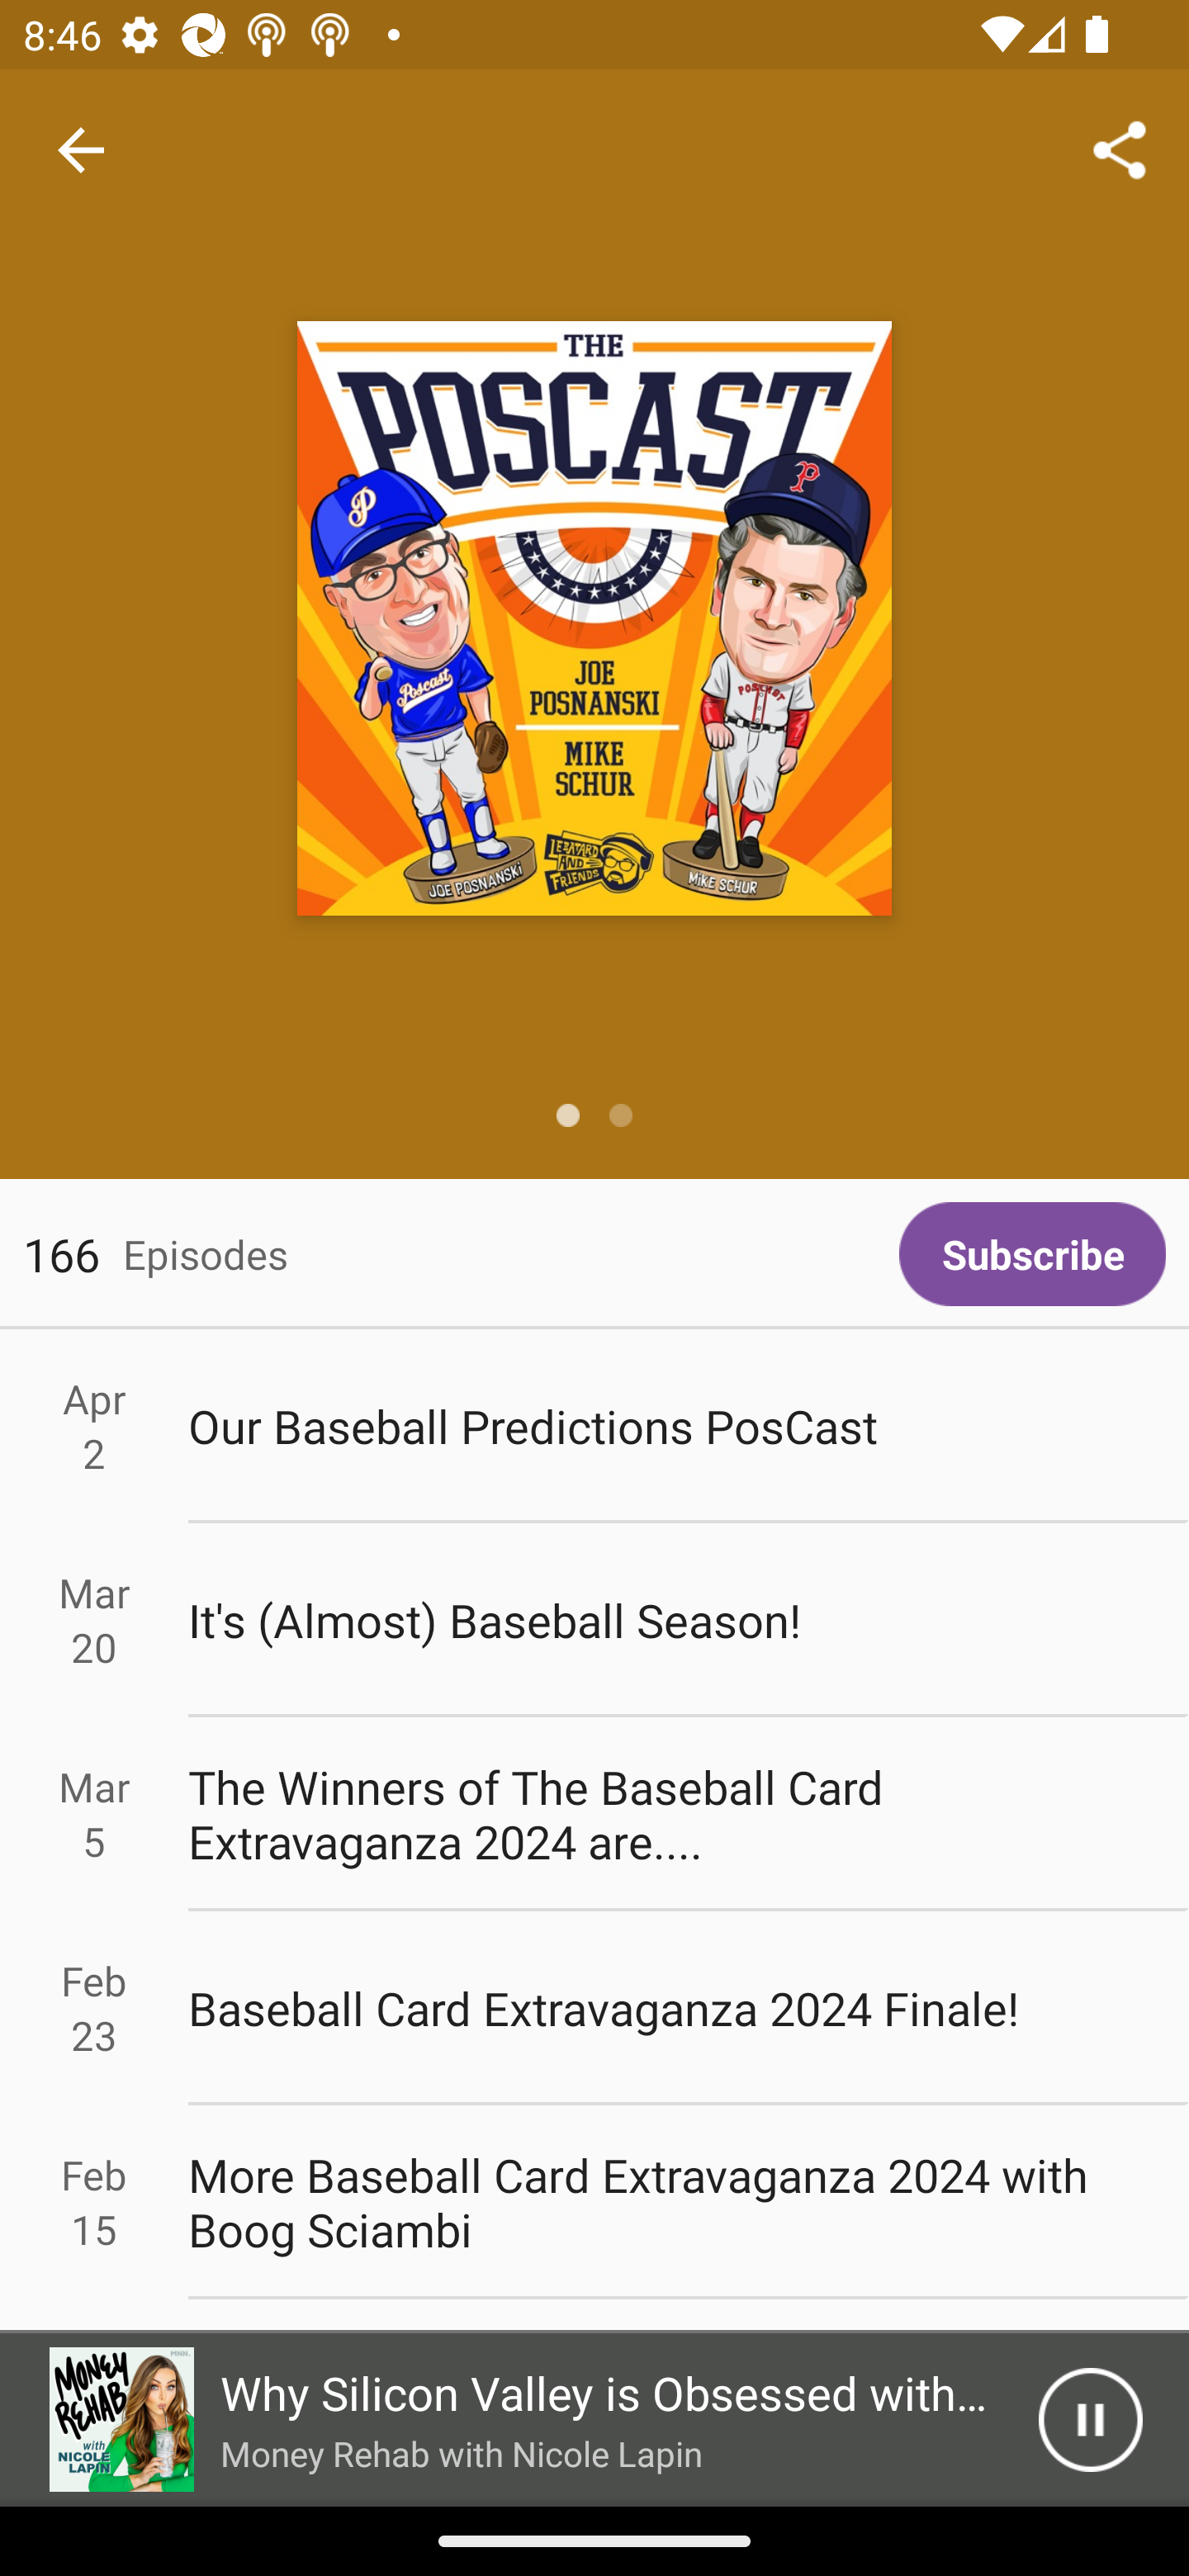 This screenshot has height=2576, width=1189. I want to click on Pause, so click(1090, 2420).